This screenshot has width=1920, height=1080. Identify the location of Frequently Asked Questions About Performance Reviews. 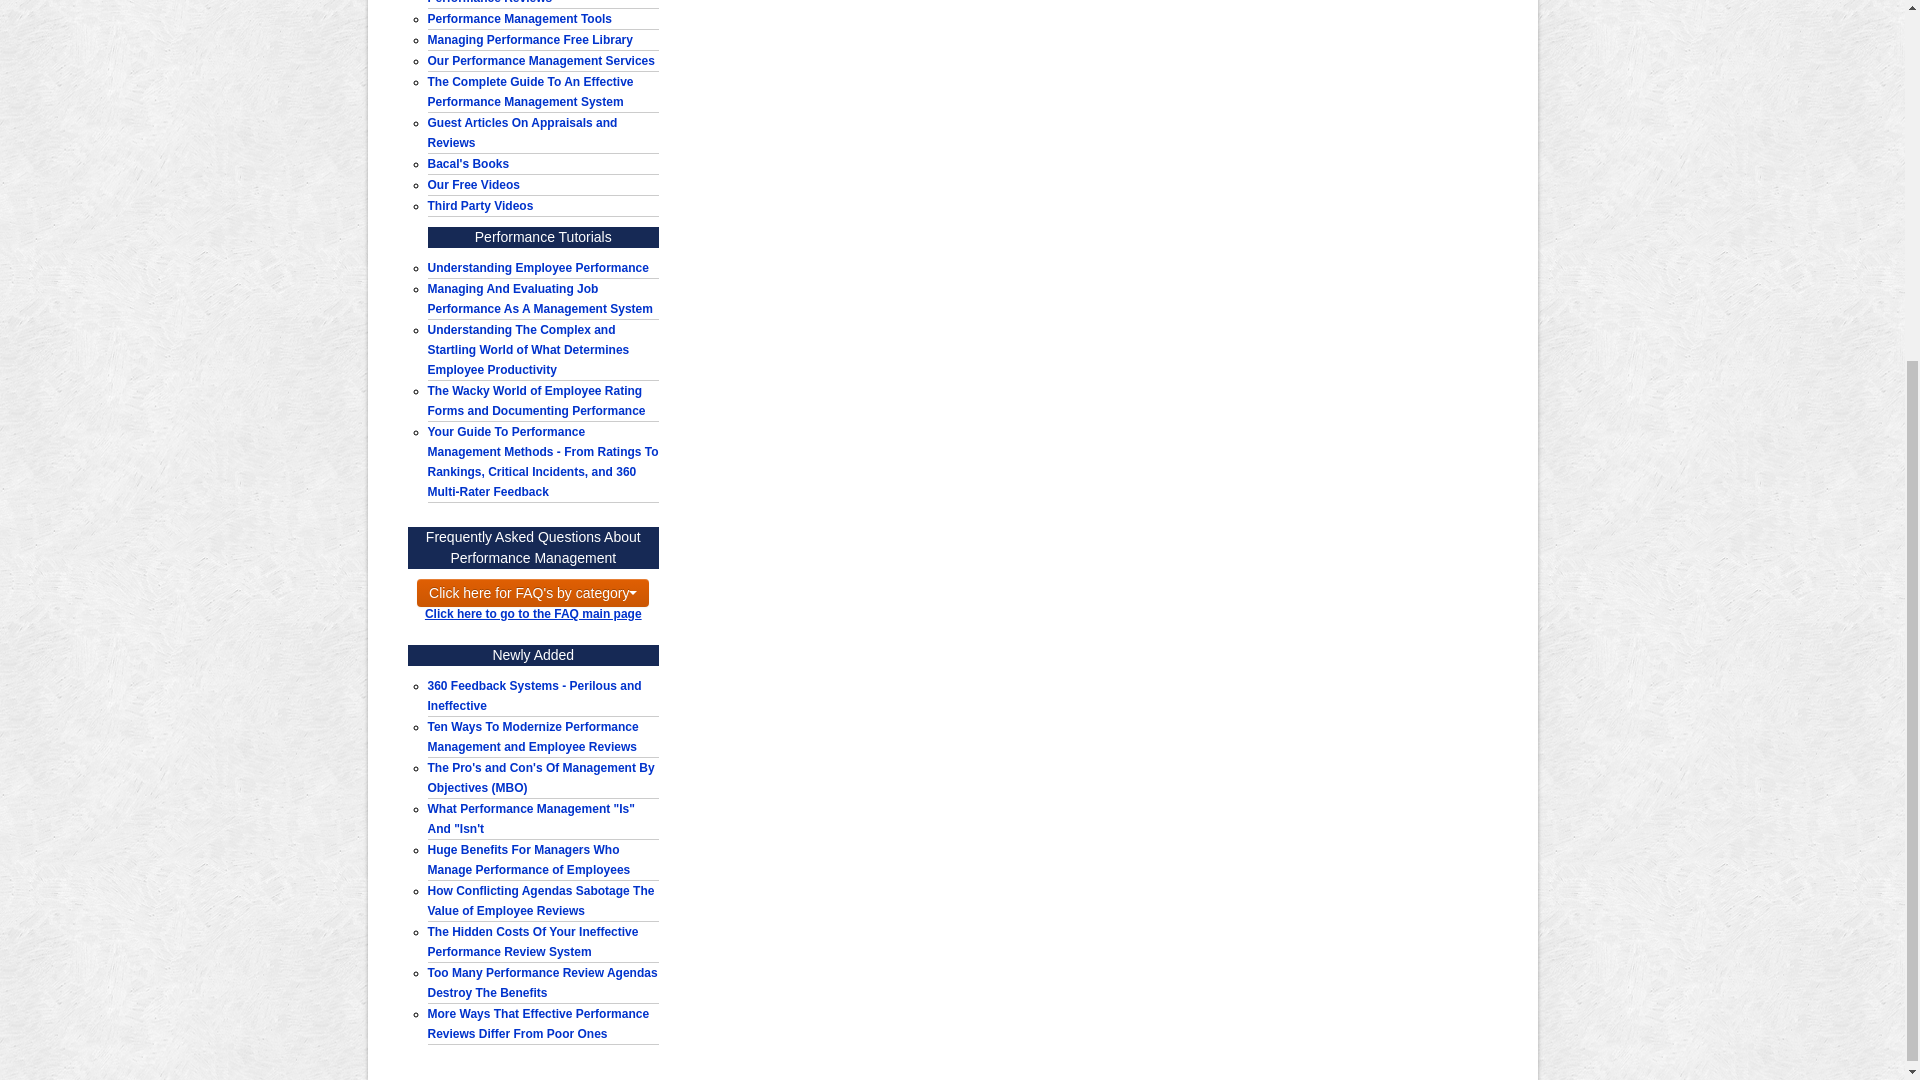
(528, 2).